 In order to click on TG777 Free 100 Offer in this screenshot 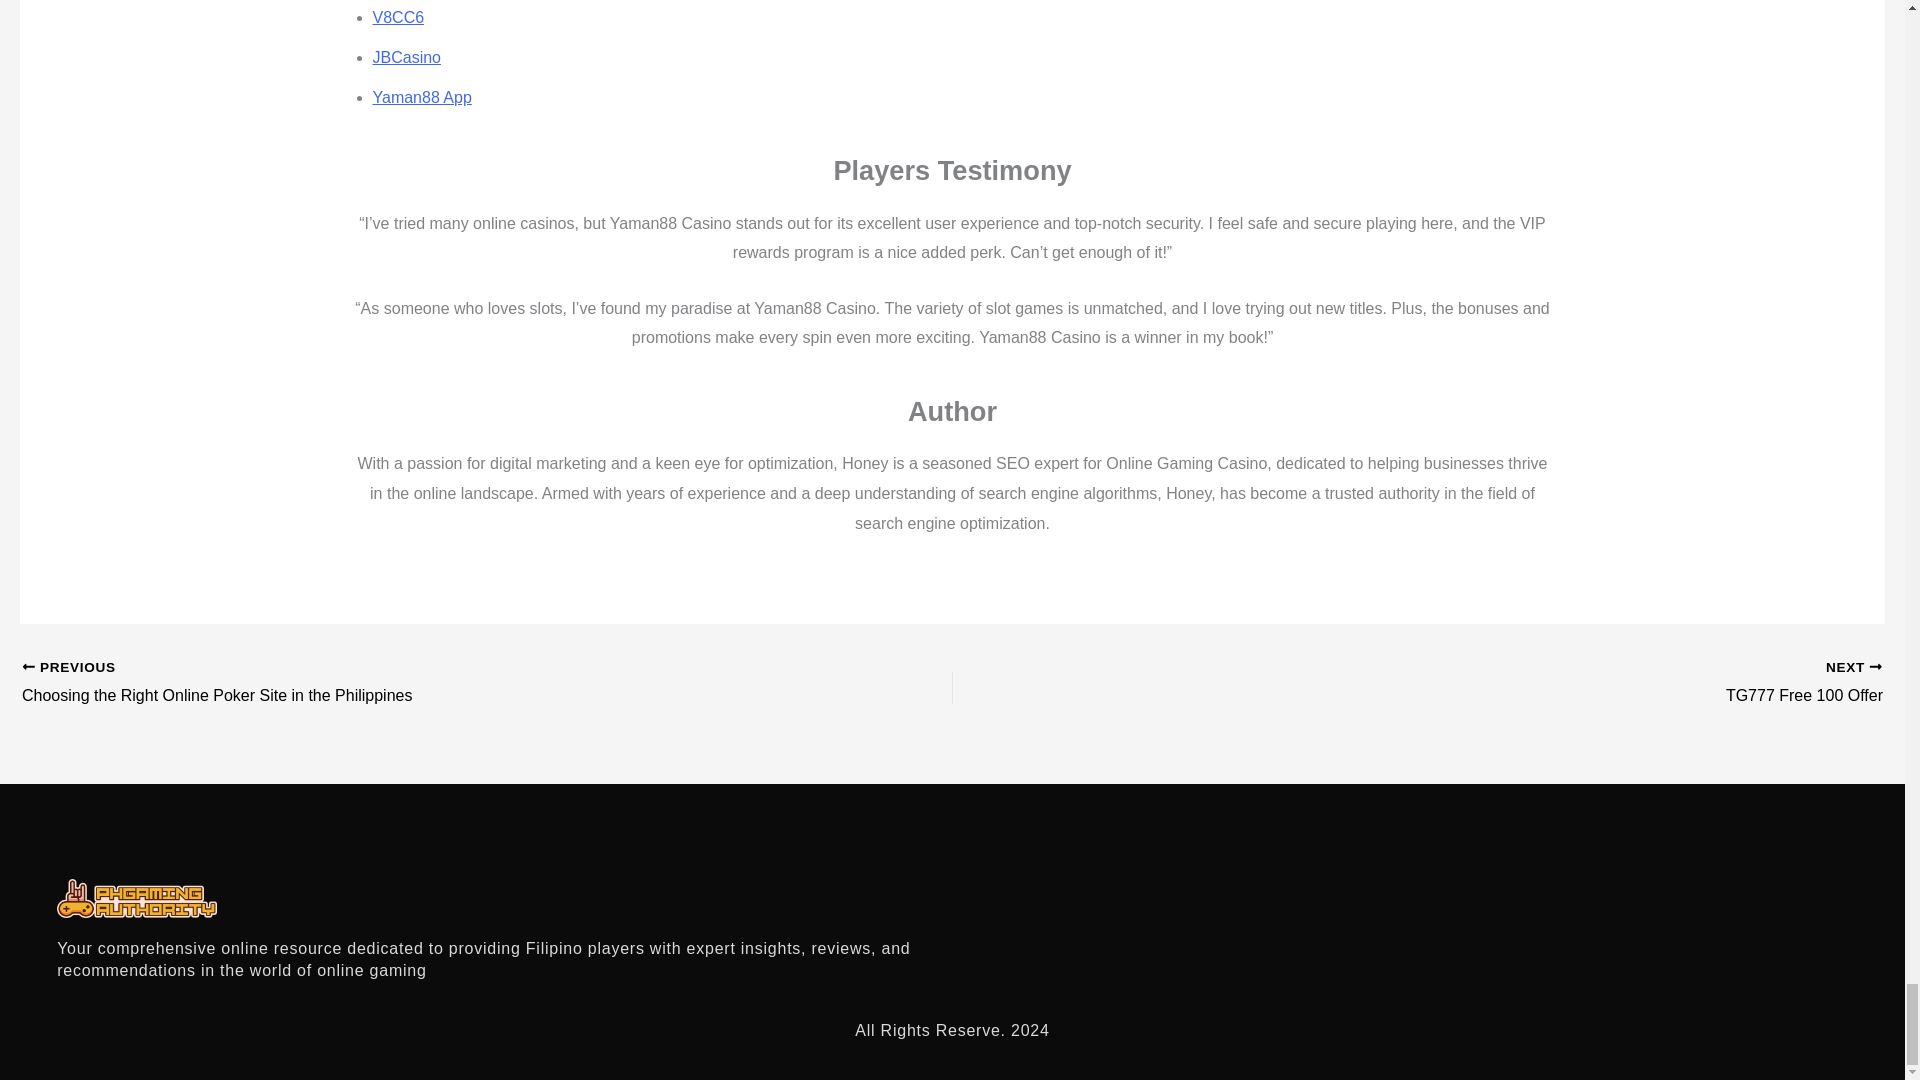, I will do `click(1650, 683)`.